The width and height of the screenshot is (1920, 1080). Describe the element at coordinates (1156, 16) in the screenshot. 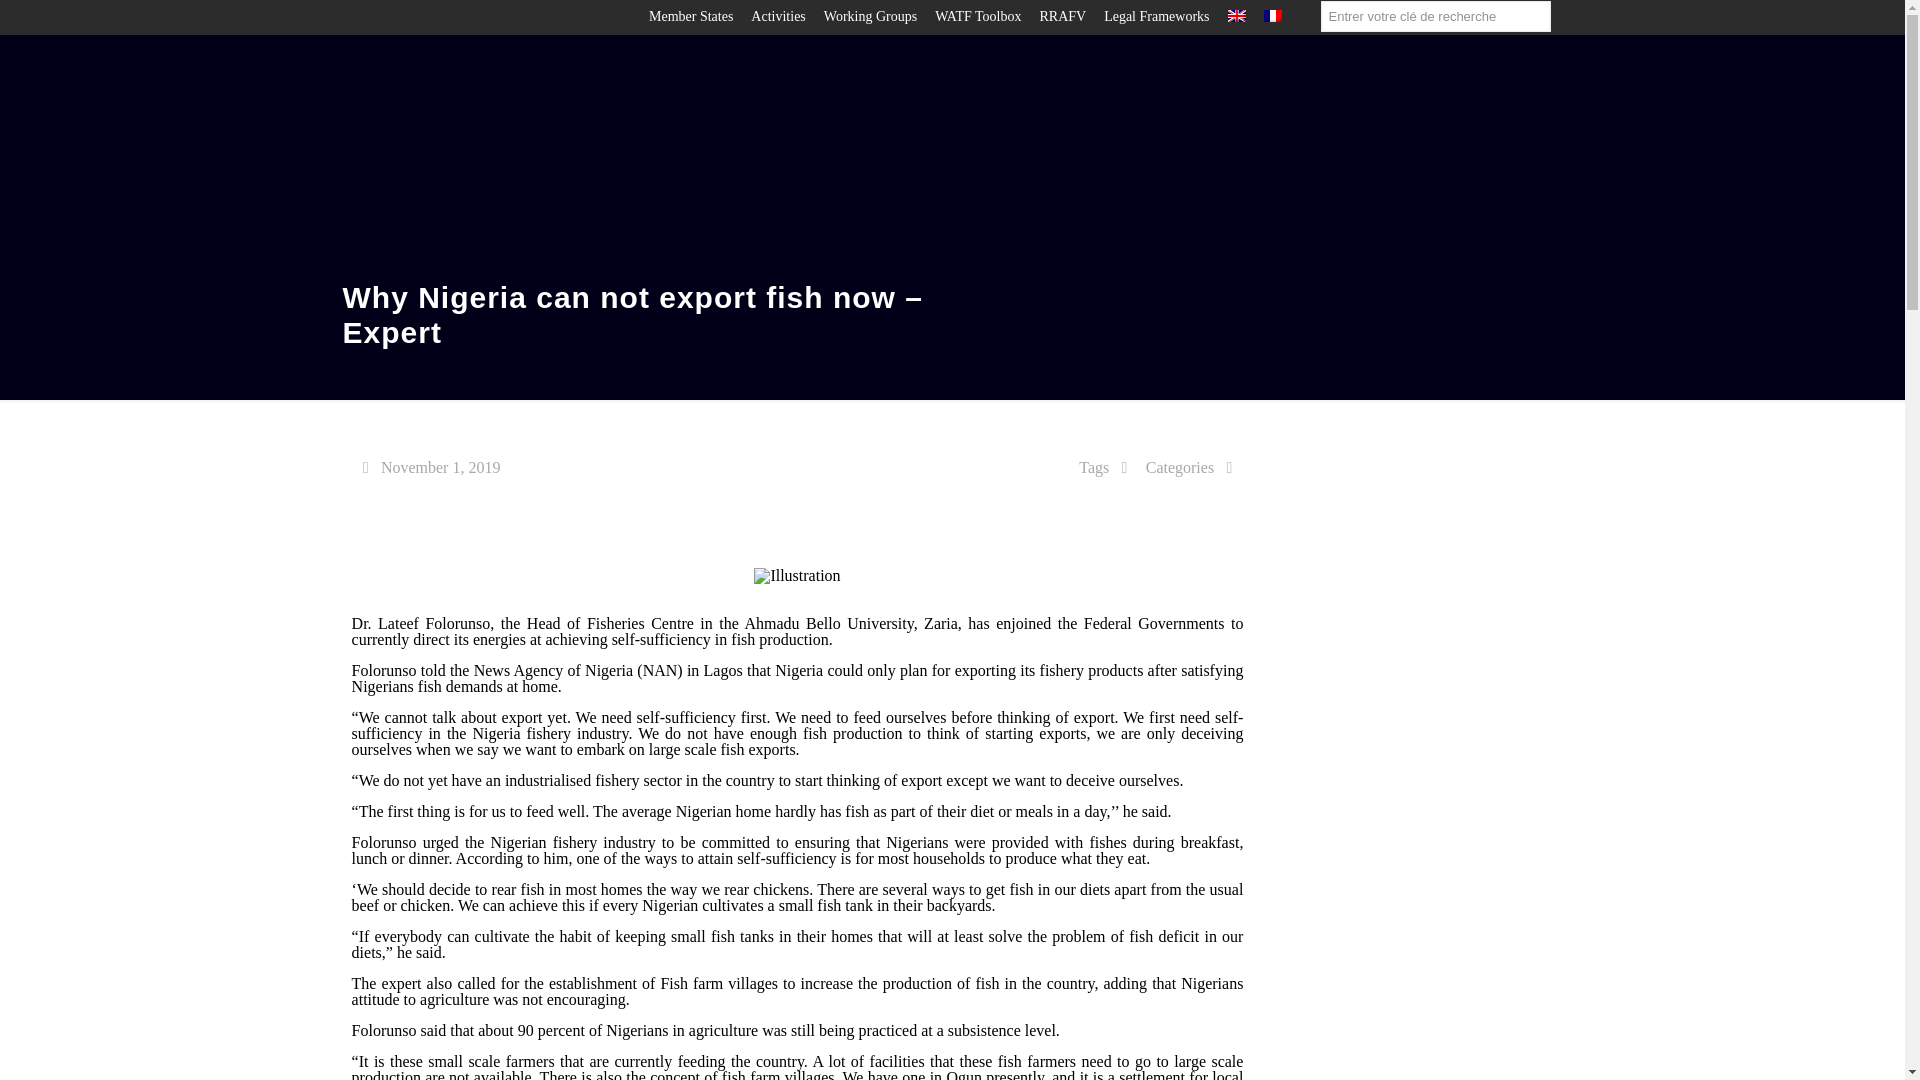

I see `Legal Frameworks` at that location.